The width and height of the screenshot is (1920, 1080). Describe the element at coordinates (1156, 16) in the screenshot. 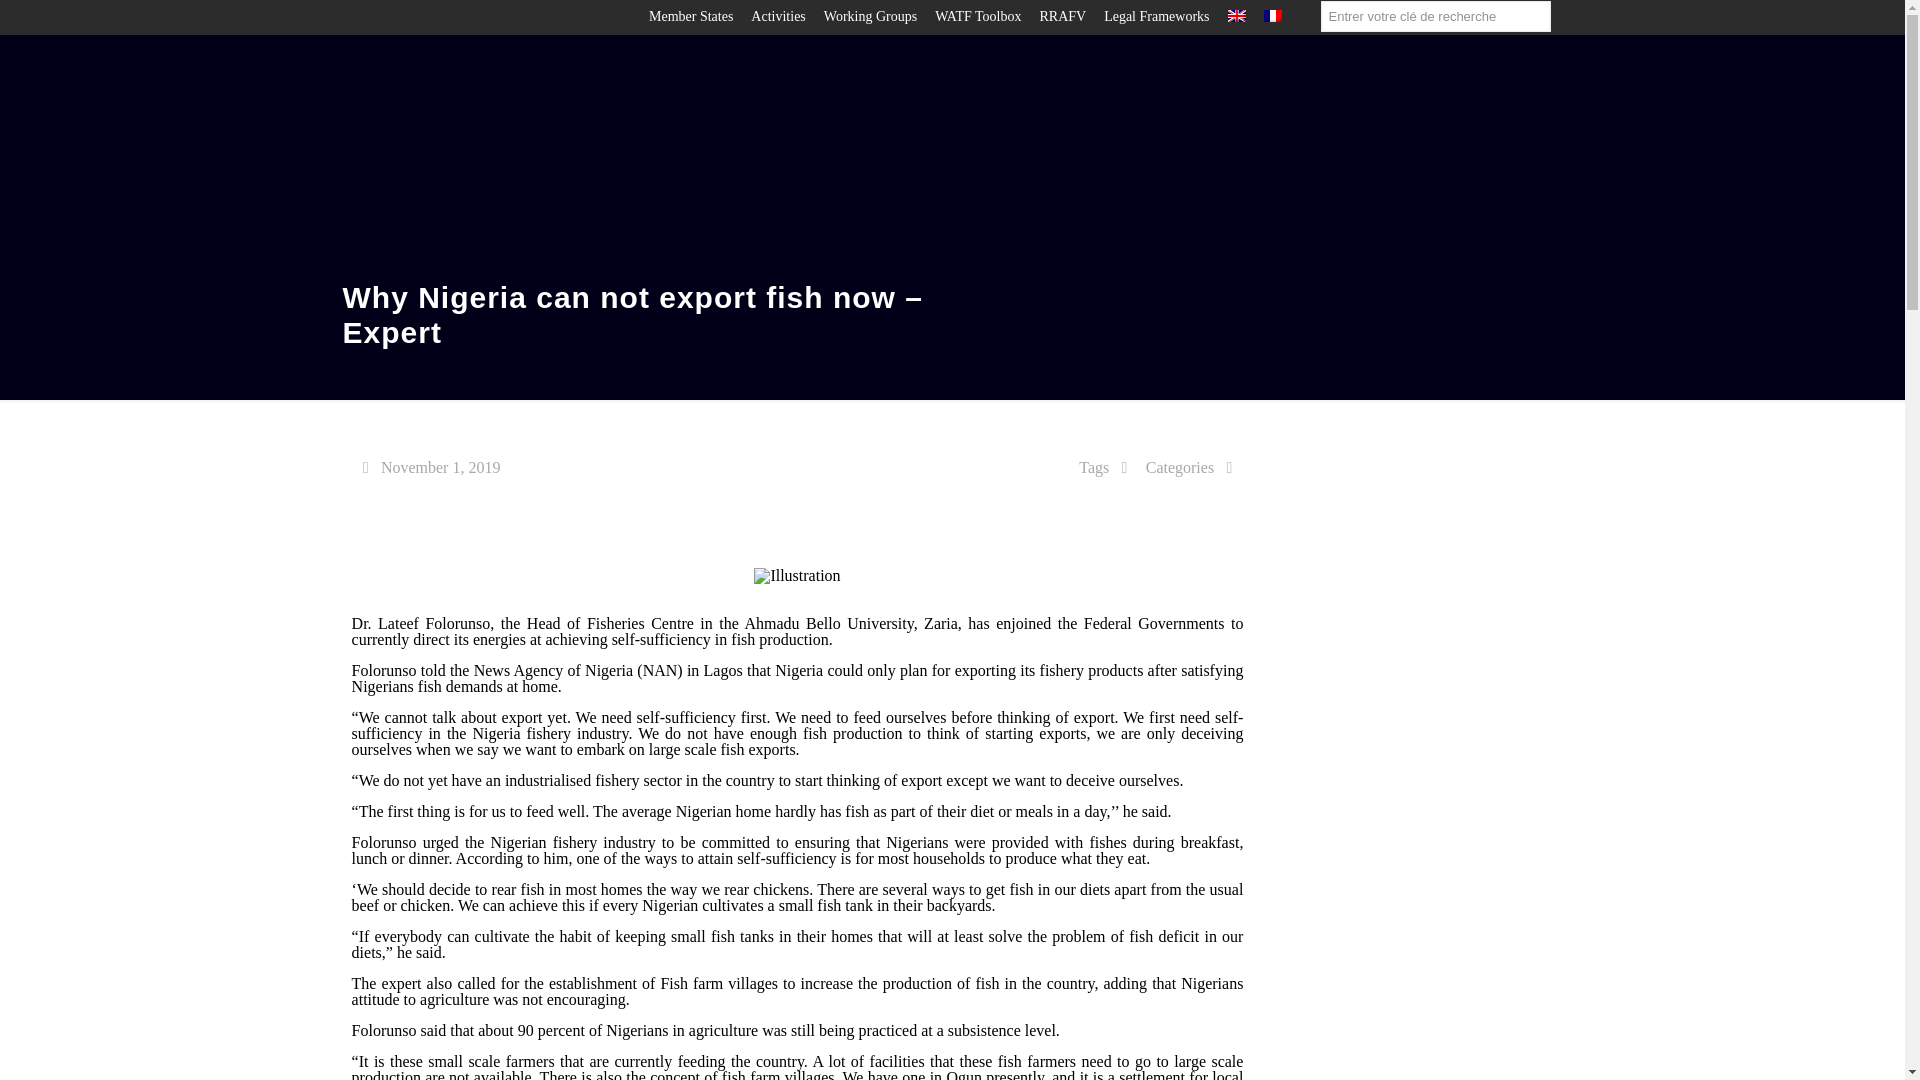

I see `Legal Frameworks` at that location.